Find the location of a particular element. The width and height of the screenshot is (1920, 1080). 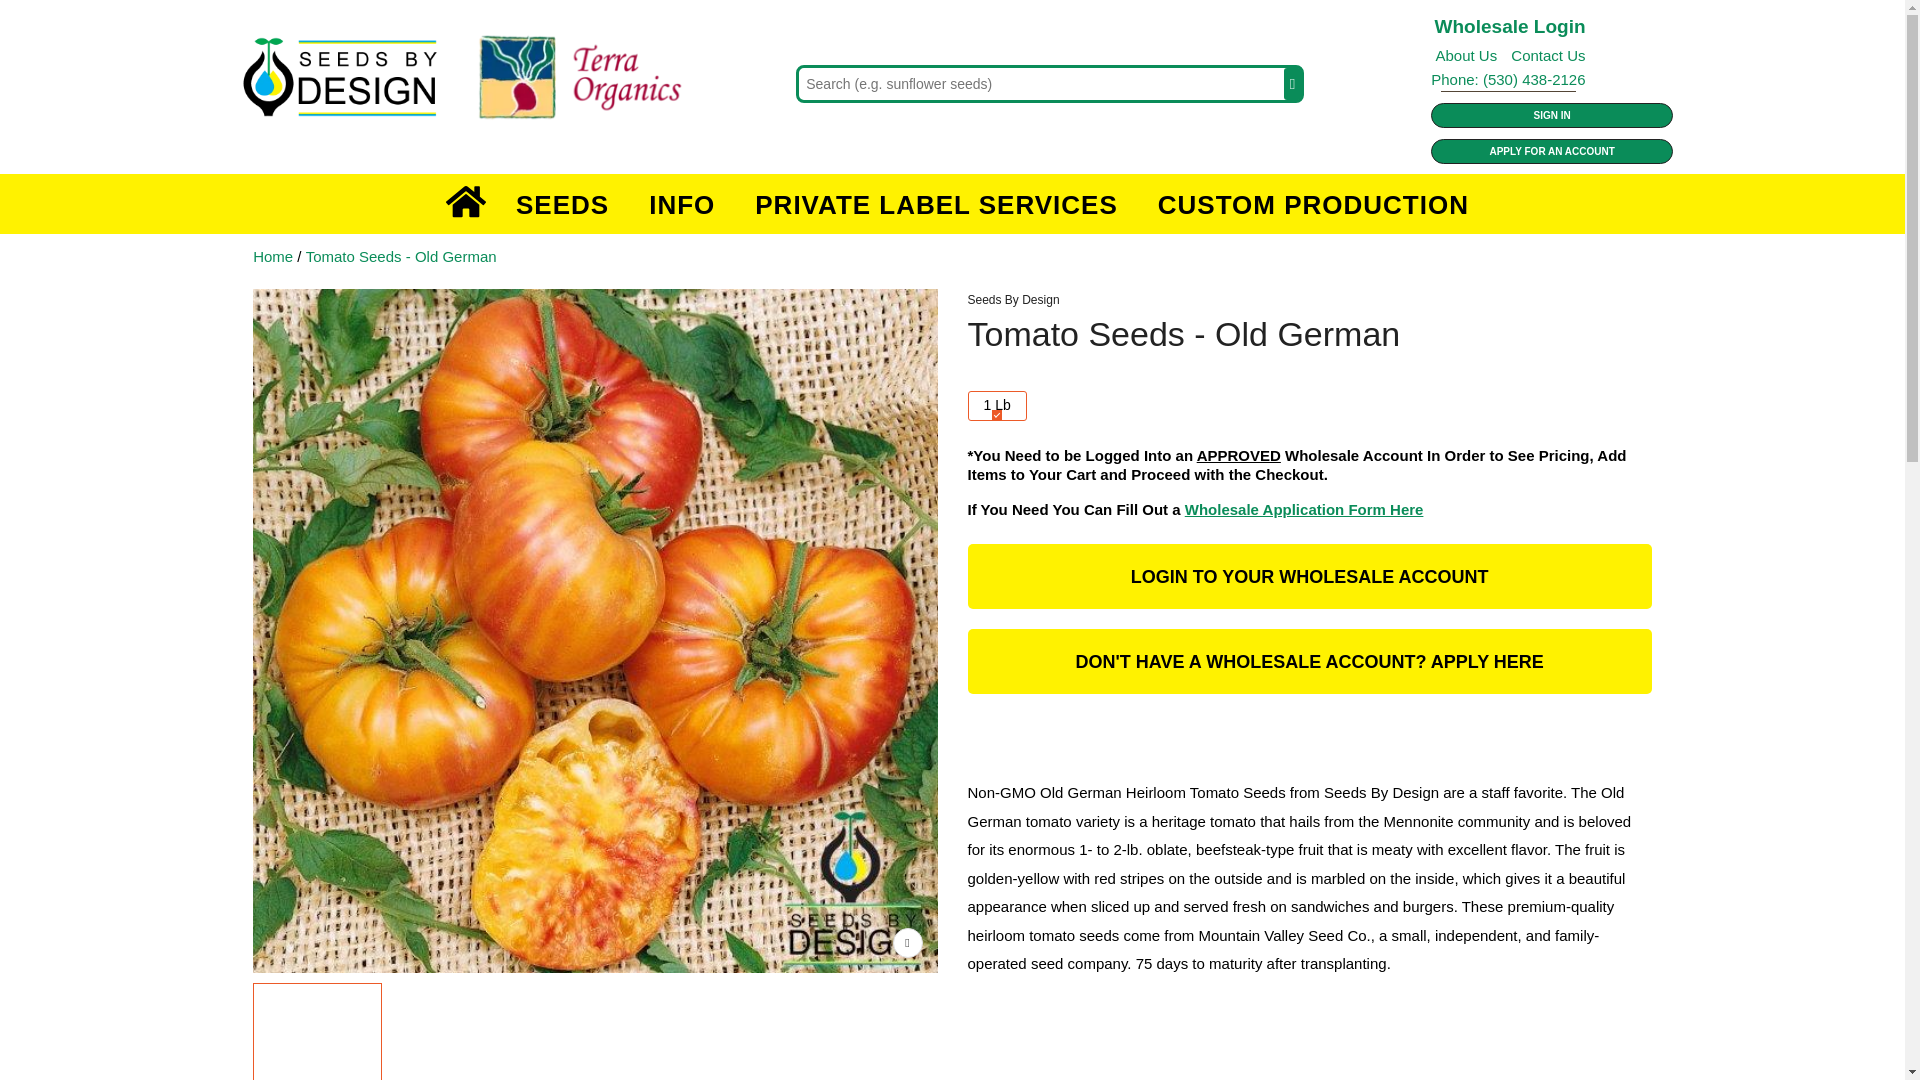

Seeds is located at coordinates (562, 204).